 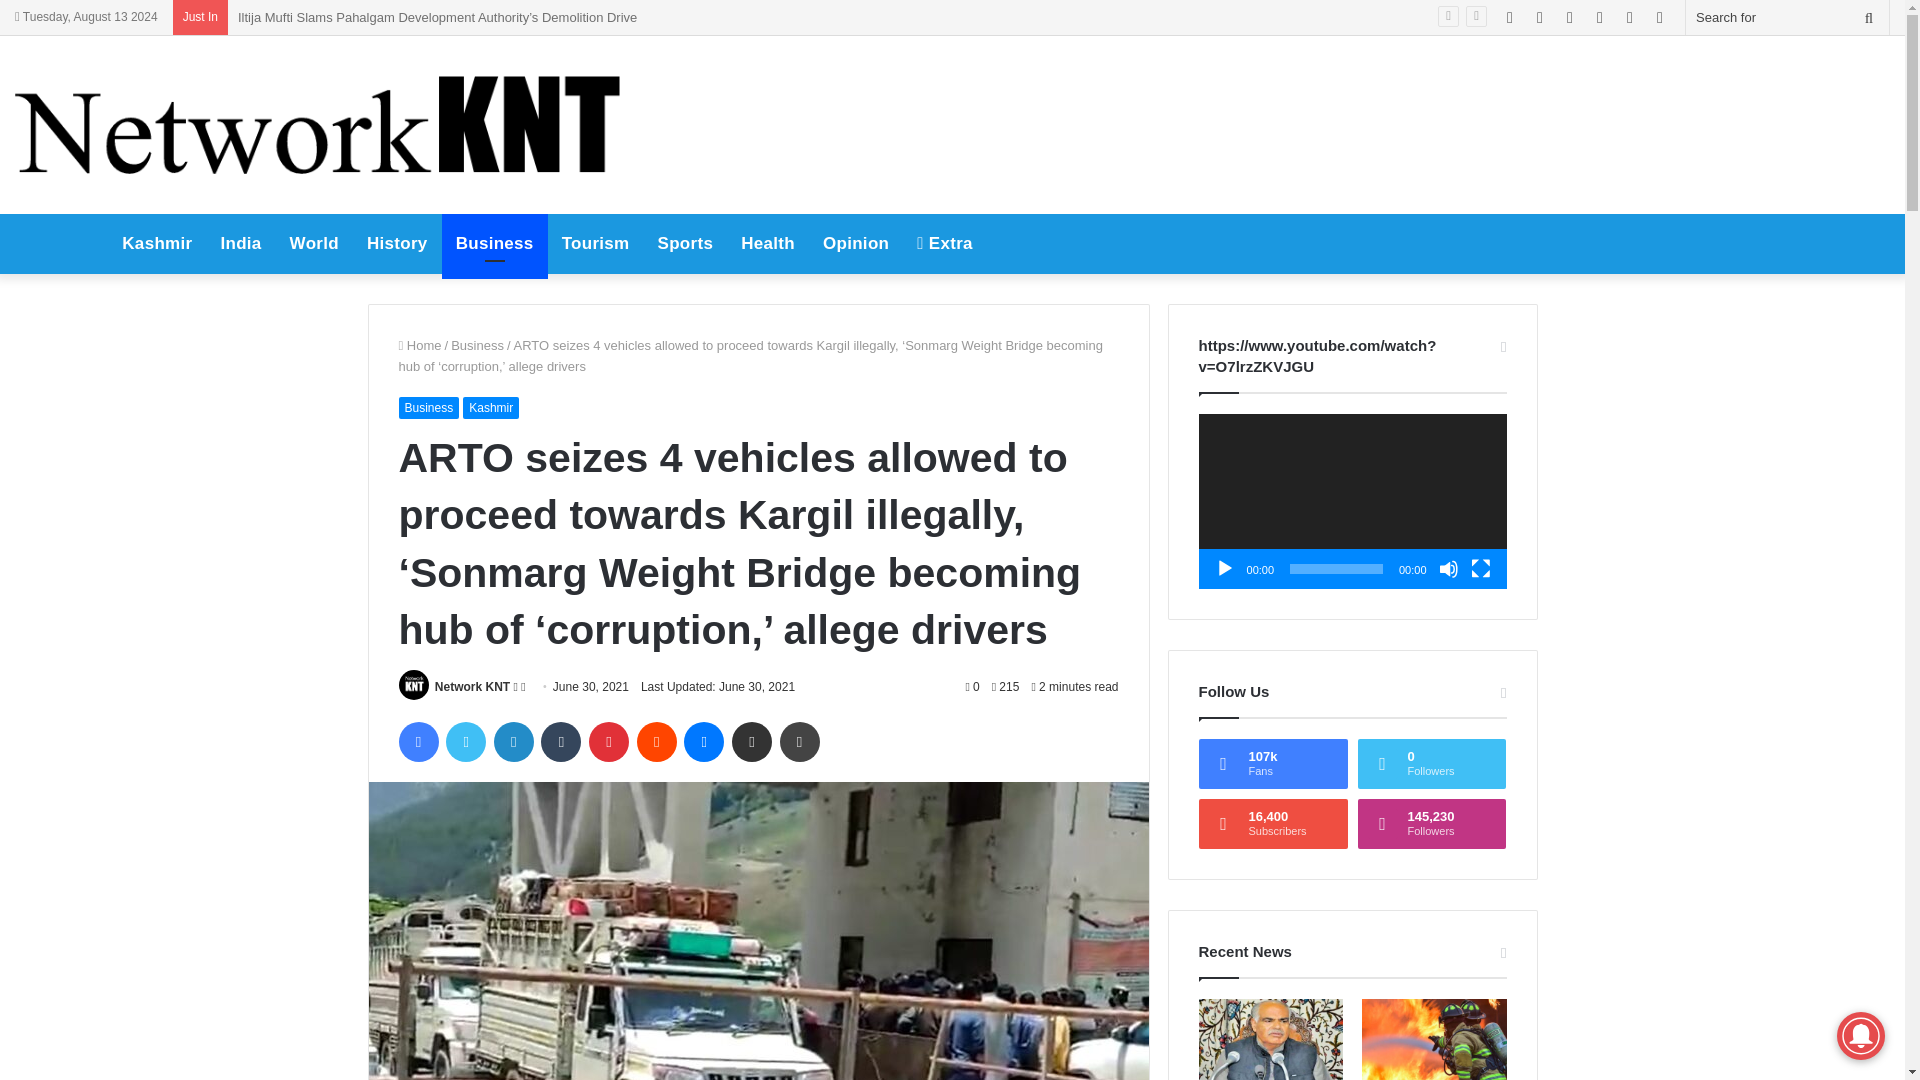 What do you see at coordinates (417, 742) in the screenshot?
I see `Facebook` at bounding box center [417, 742].